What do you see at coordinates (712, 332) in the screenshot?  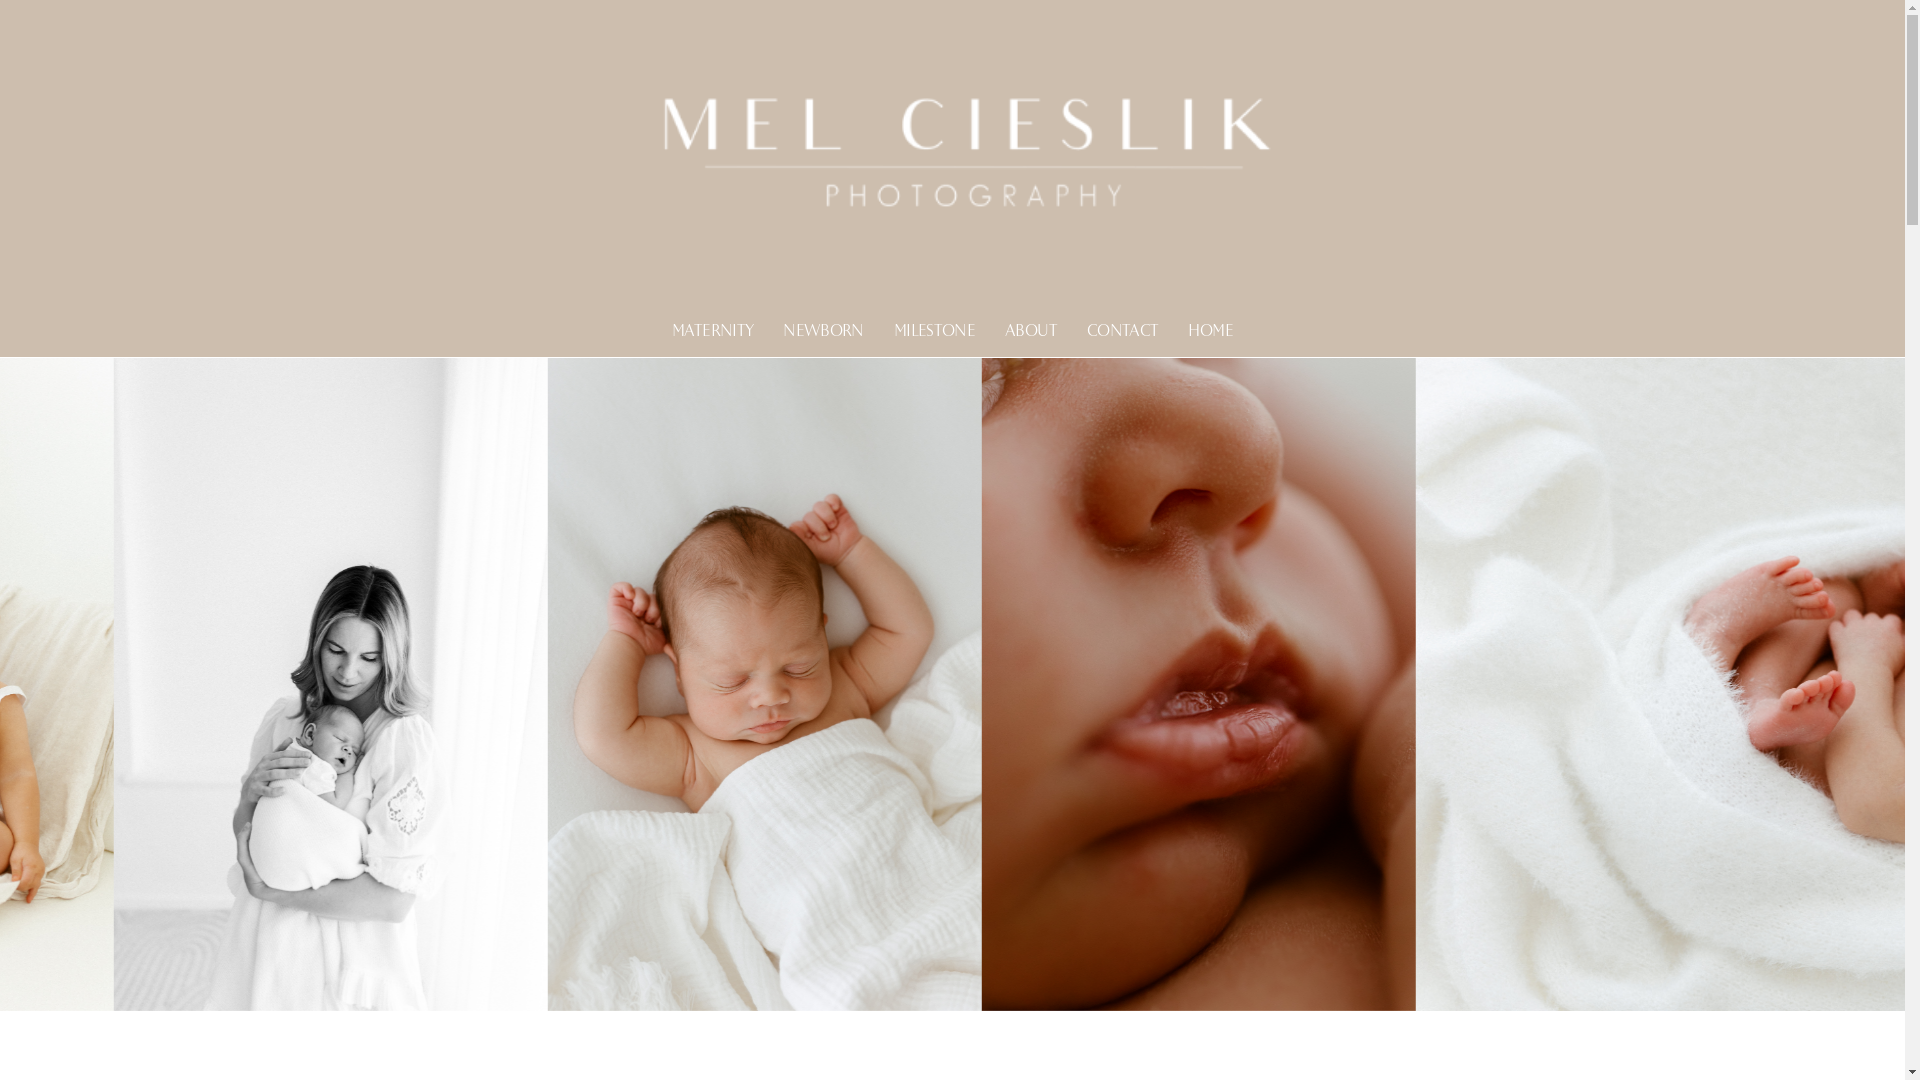 I see `MATERNITY` at bounding box center [712, 332].